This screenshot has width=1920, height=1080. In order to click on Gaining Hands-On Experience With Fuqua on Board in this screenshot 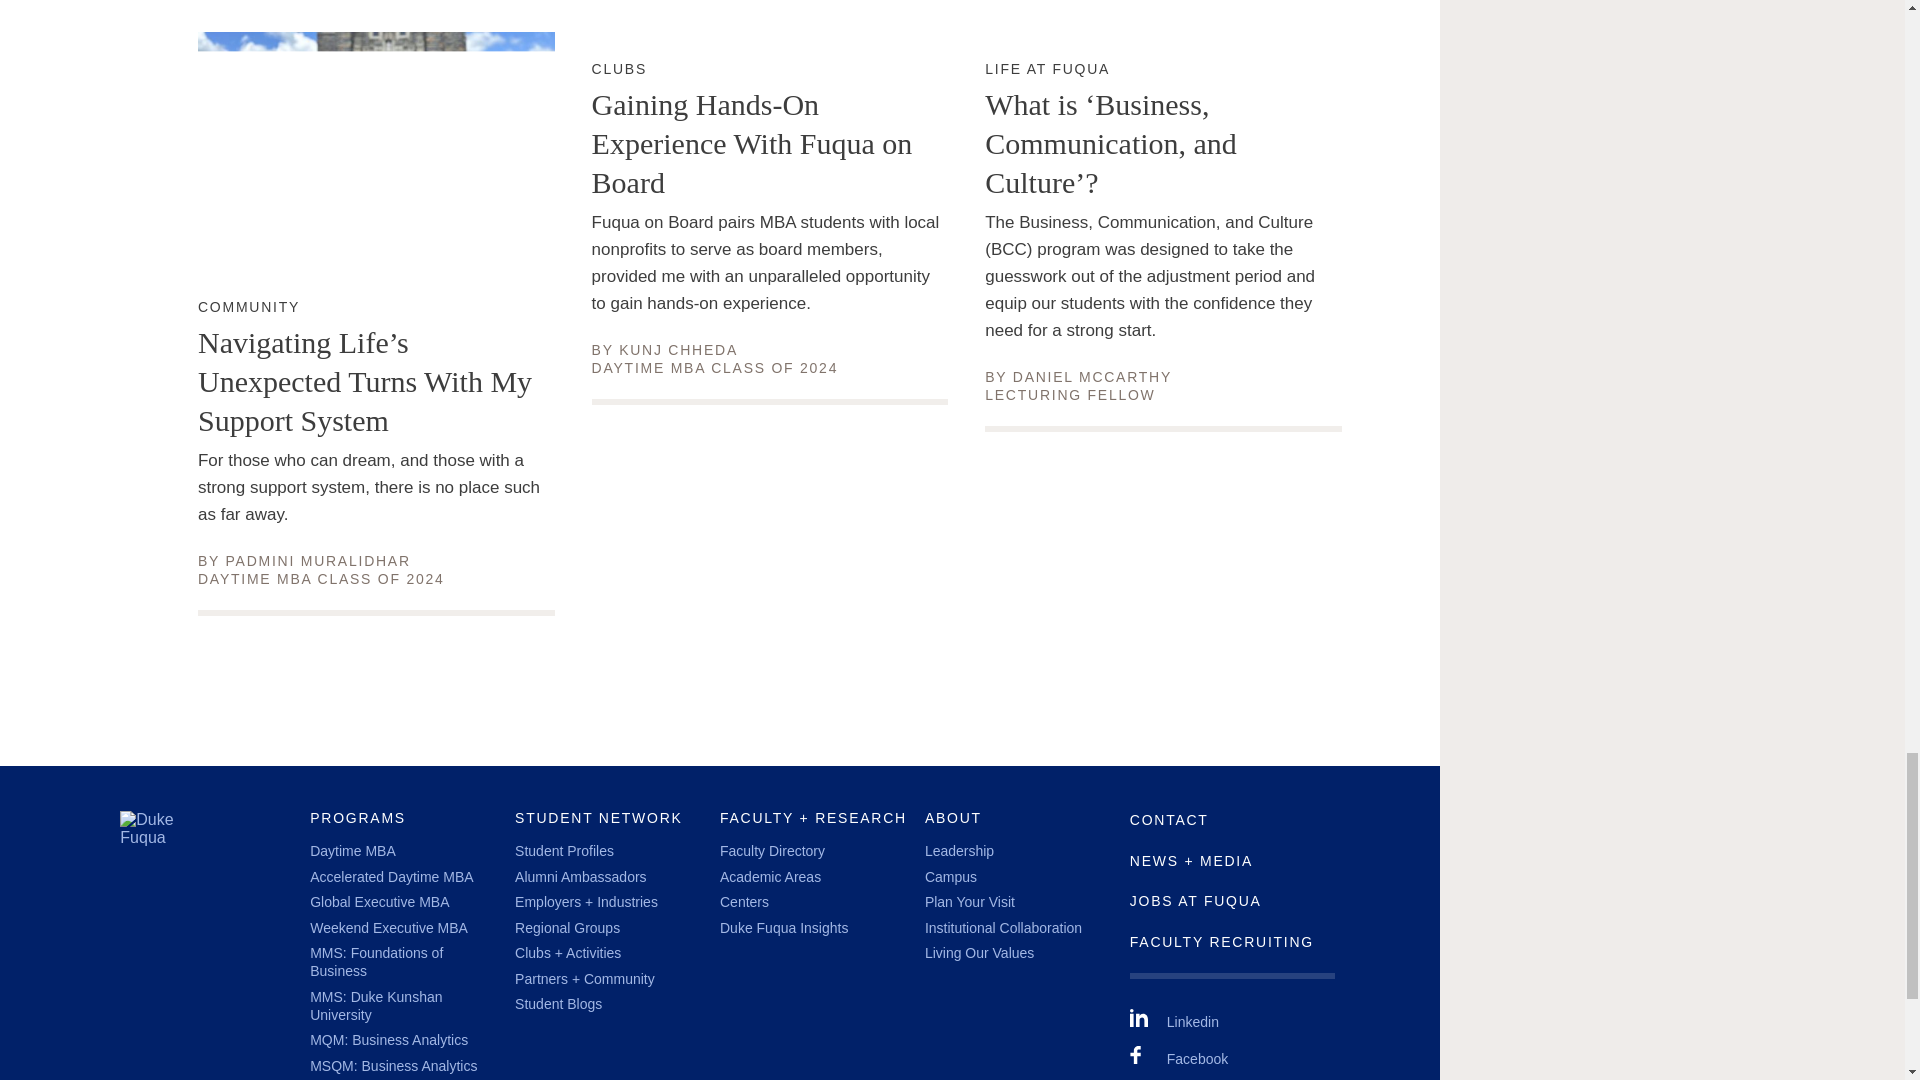, I will do `click(390, 876)`.